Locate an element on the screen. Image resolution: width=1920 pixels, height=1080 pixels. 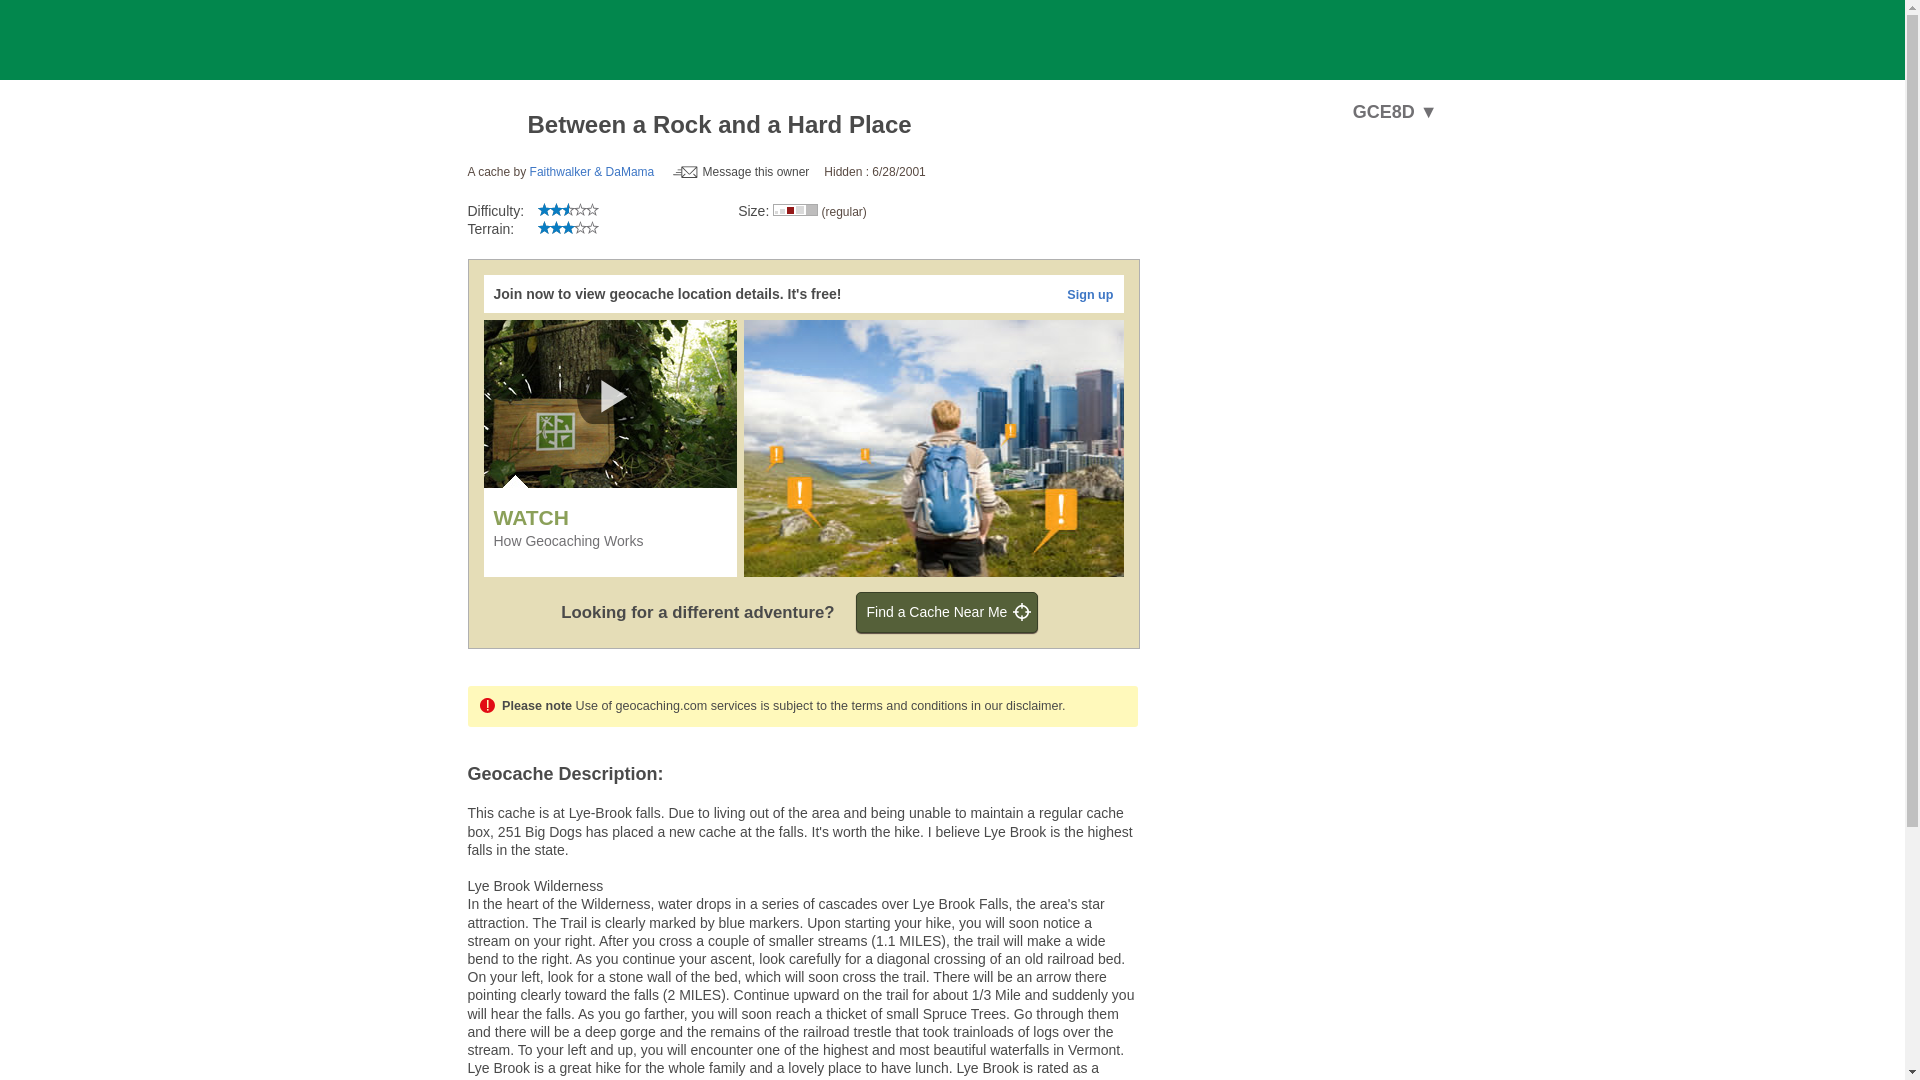
Message this owner is located at coordinates (742, 172).